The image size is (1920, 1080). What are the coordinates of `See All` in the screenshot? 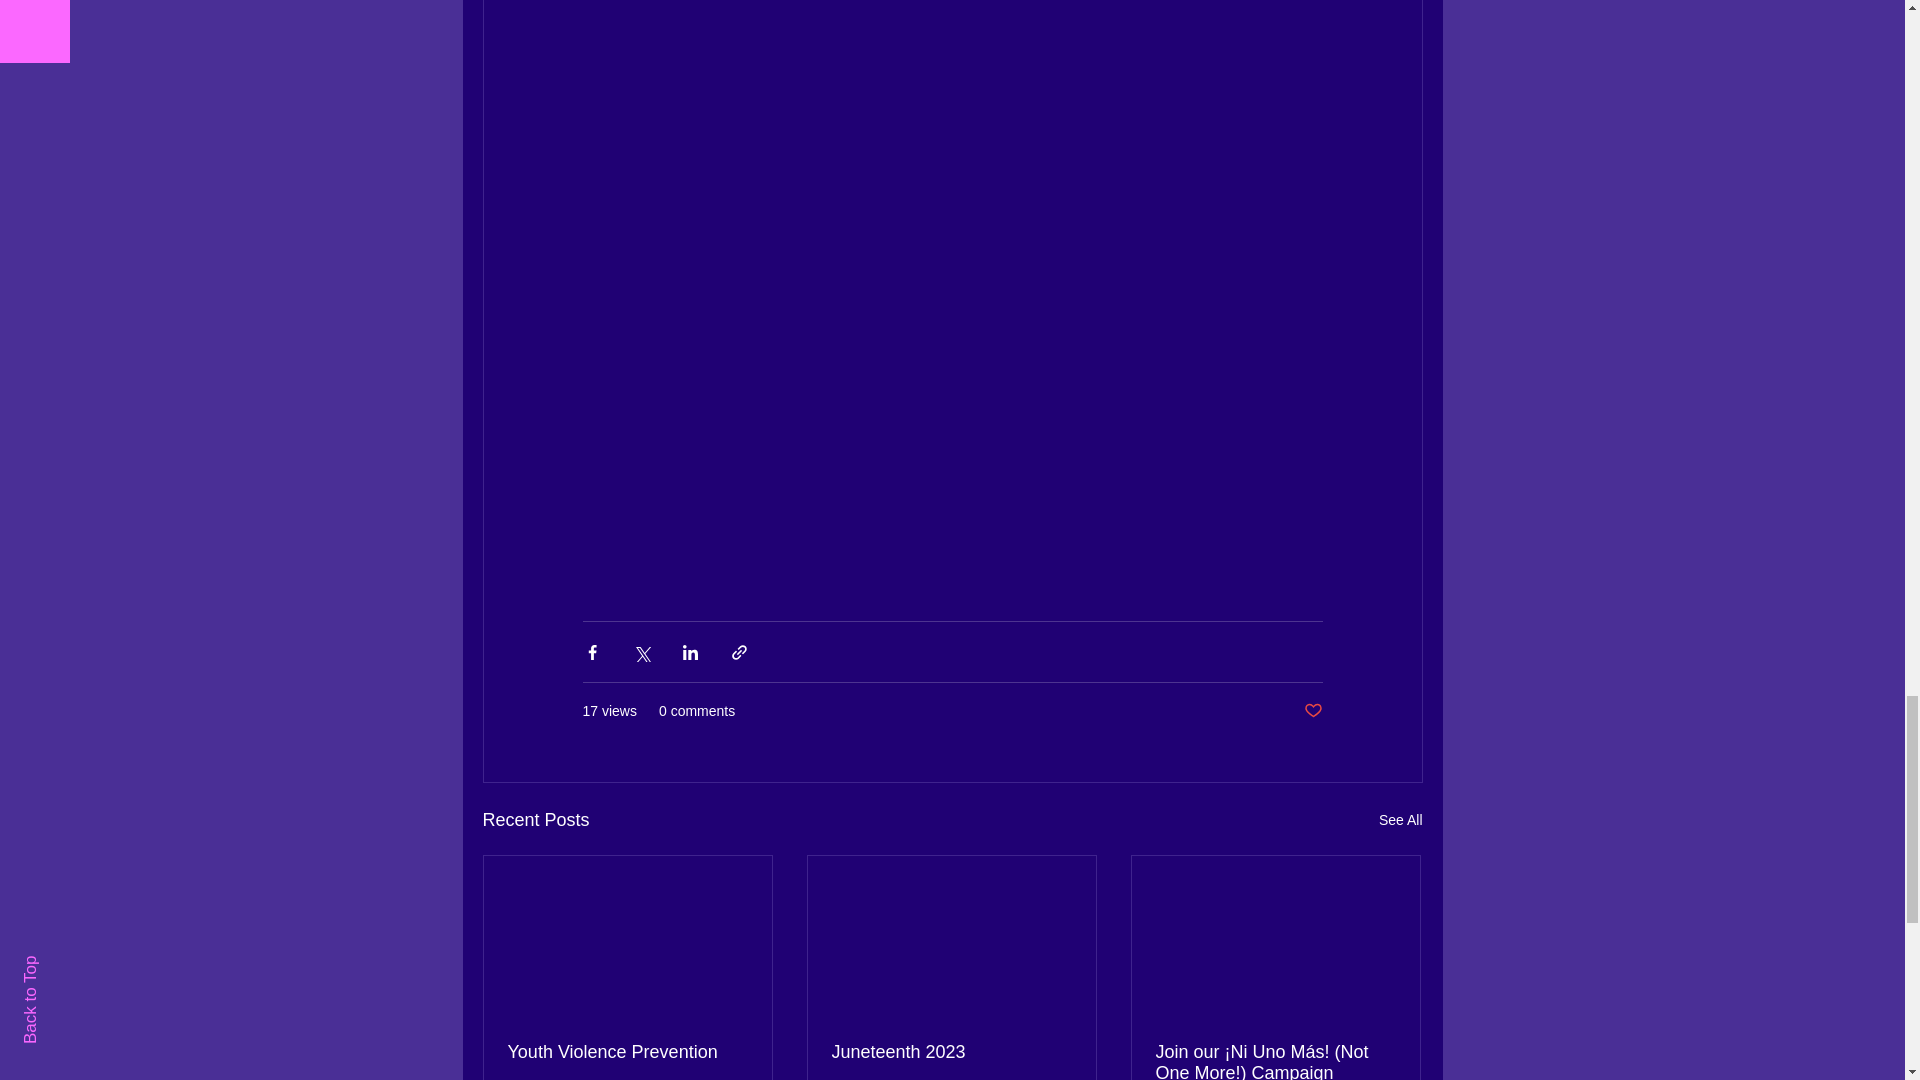 It's located at (1400, 820).